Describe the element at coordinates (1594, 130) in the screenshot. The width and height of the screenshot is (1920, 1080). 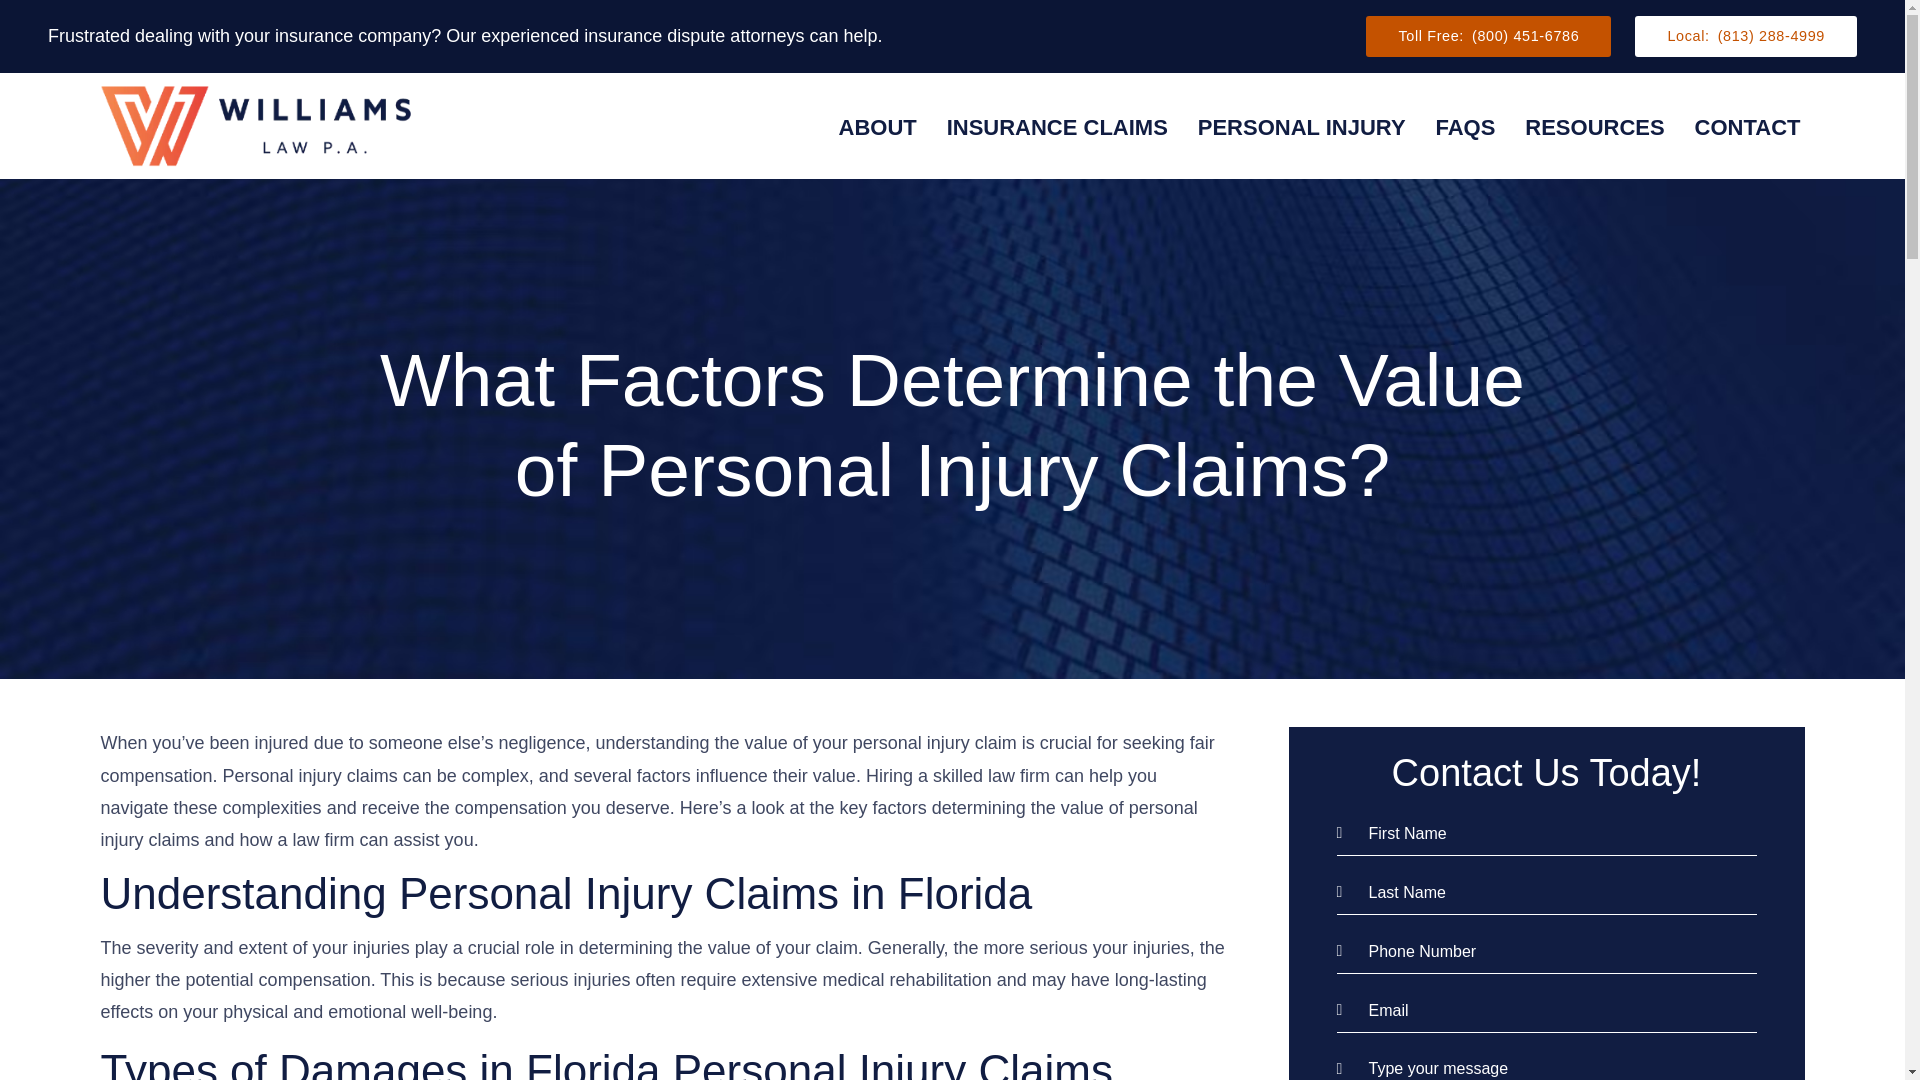
I see `RESOURCES` at that location.